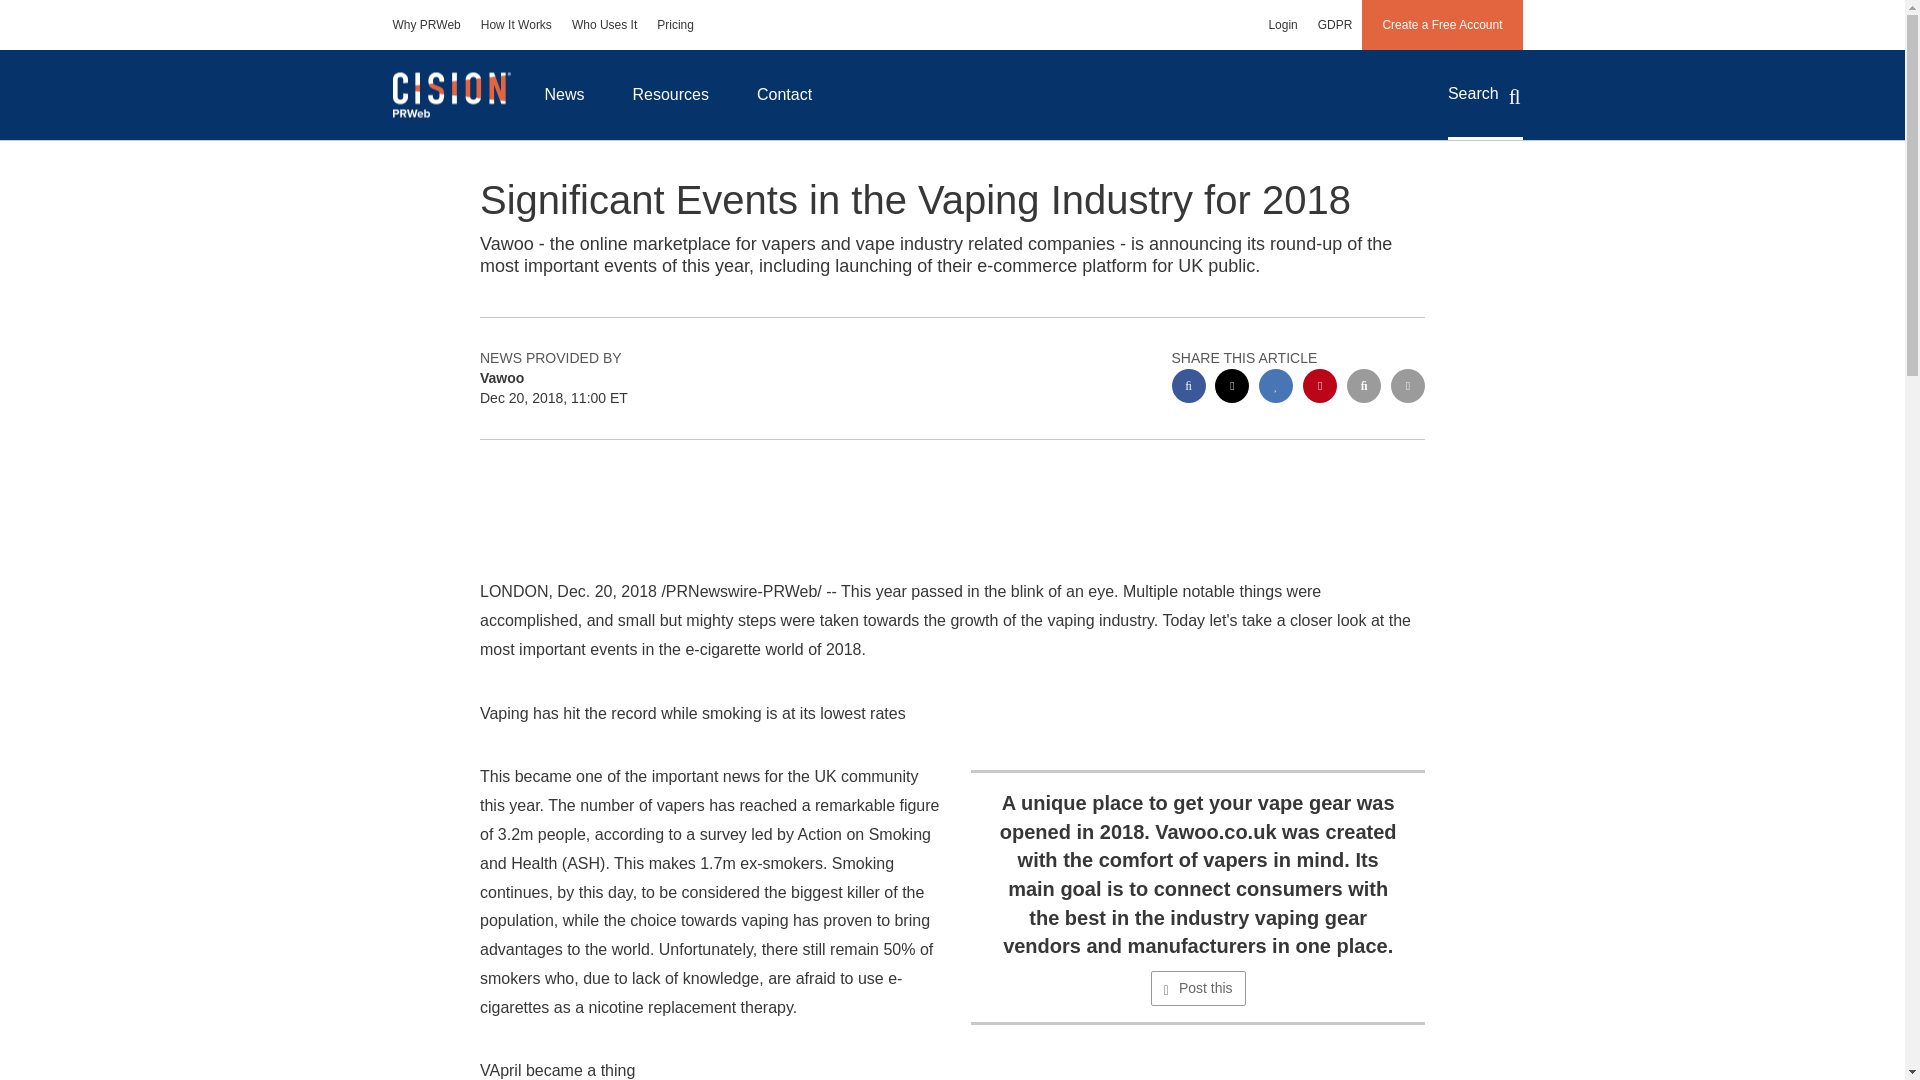 This screenshot has width=1920, height=1080. What do you see at coordinates (426, 24) in the screenshot?
I see `Why PRWeb` at bounding box center [426, 24].